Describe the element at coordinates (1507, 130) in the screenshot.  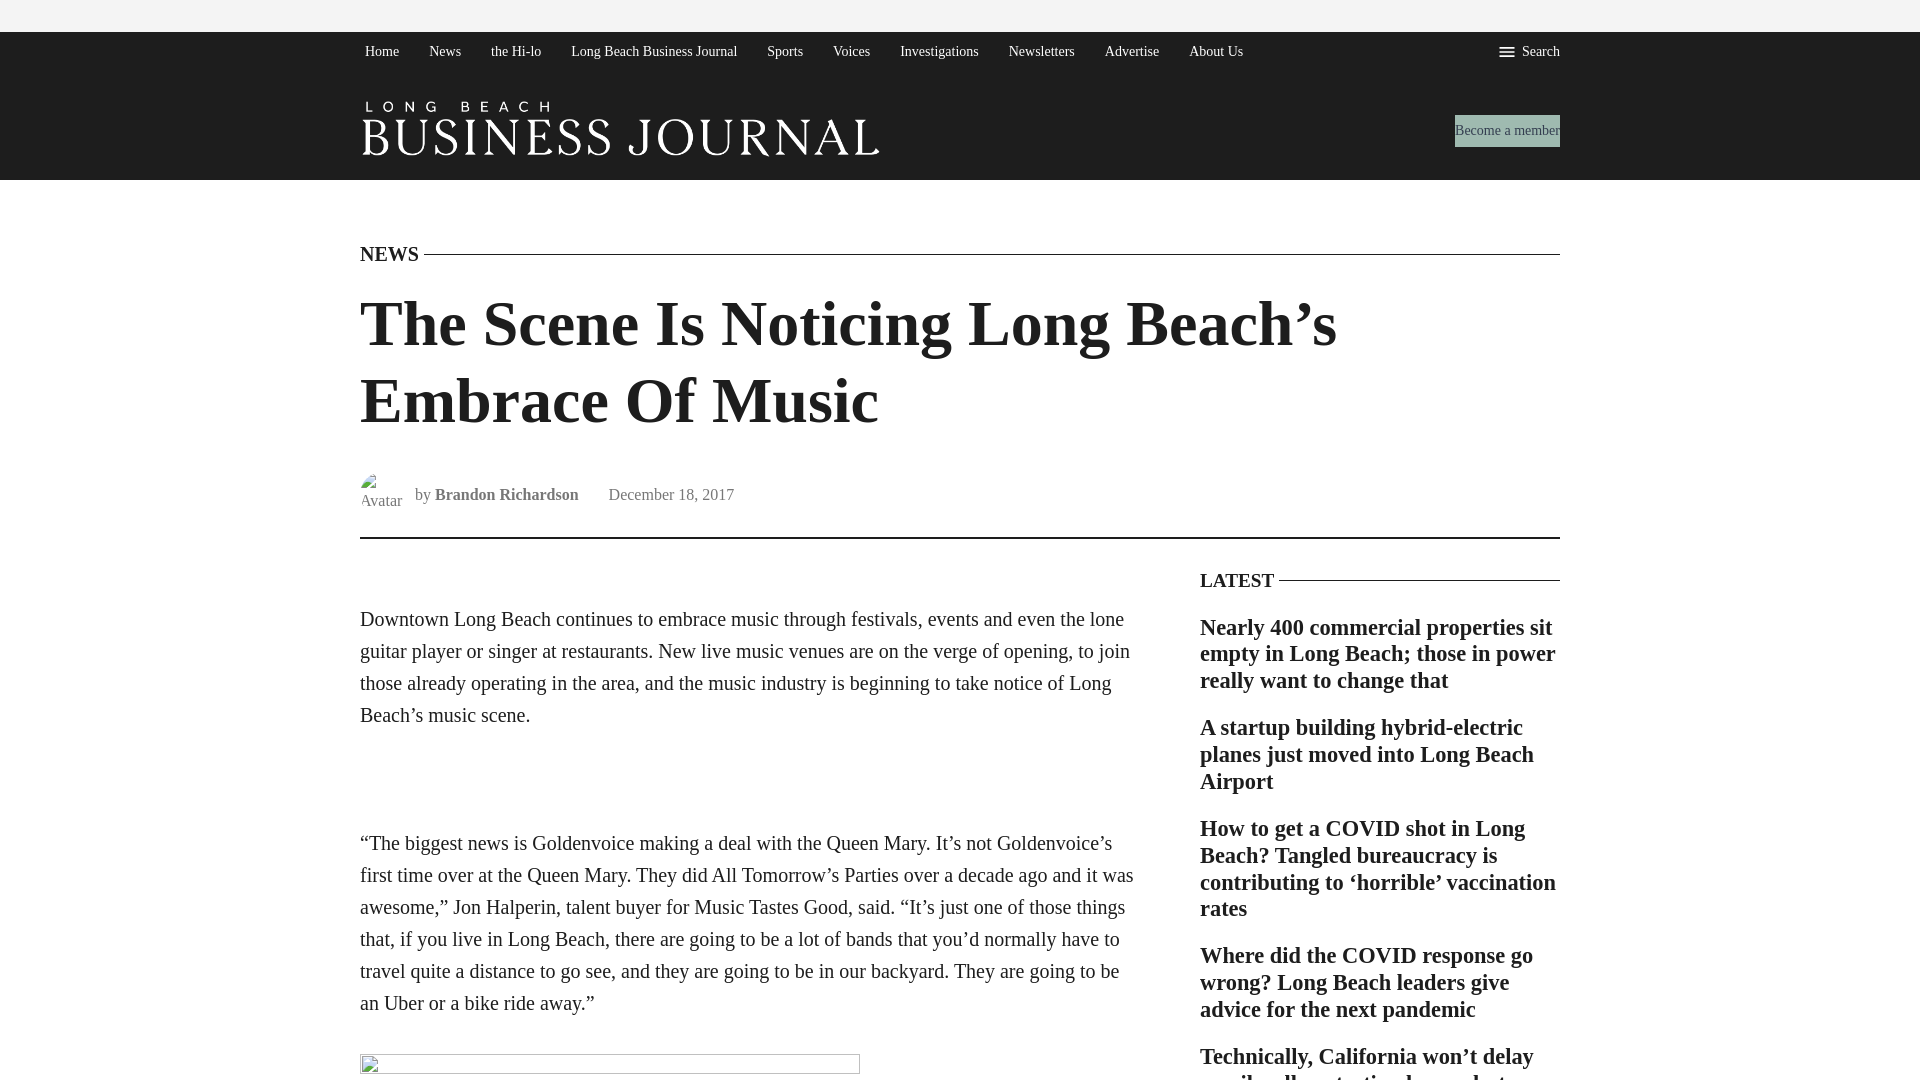
I see `Become a member` at that location.